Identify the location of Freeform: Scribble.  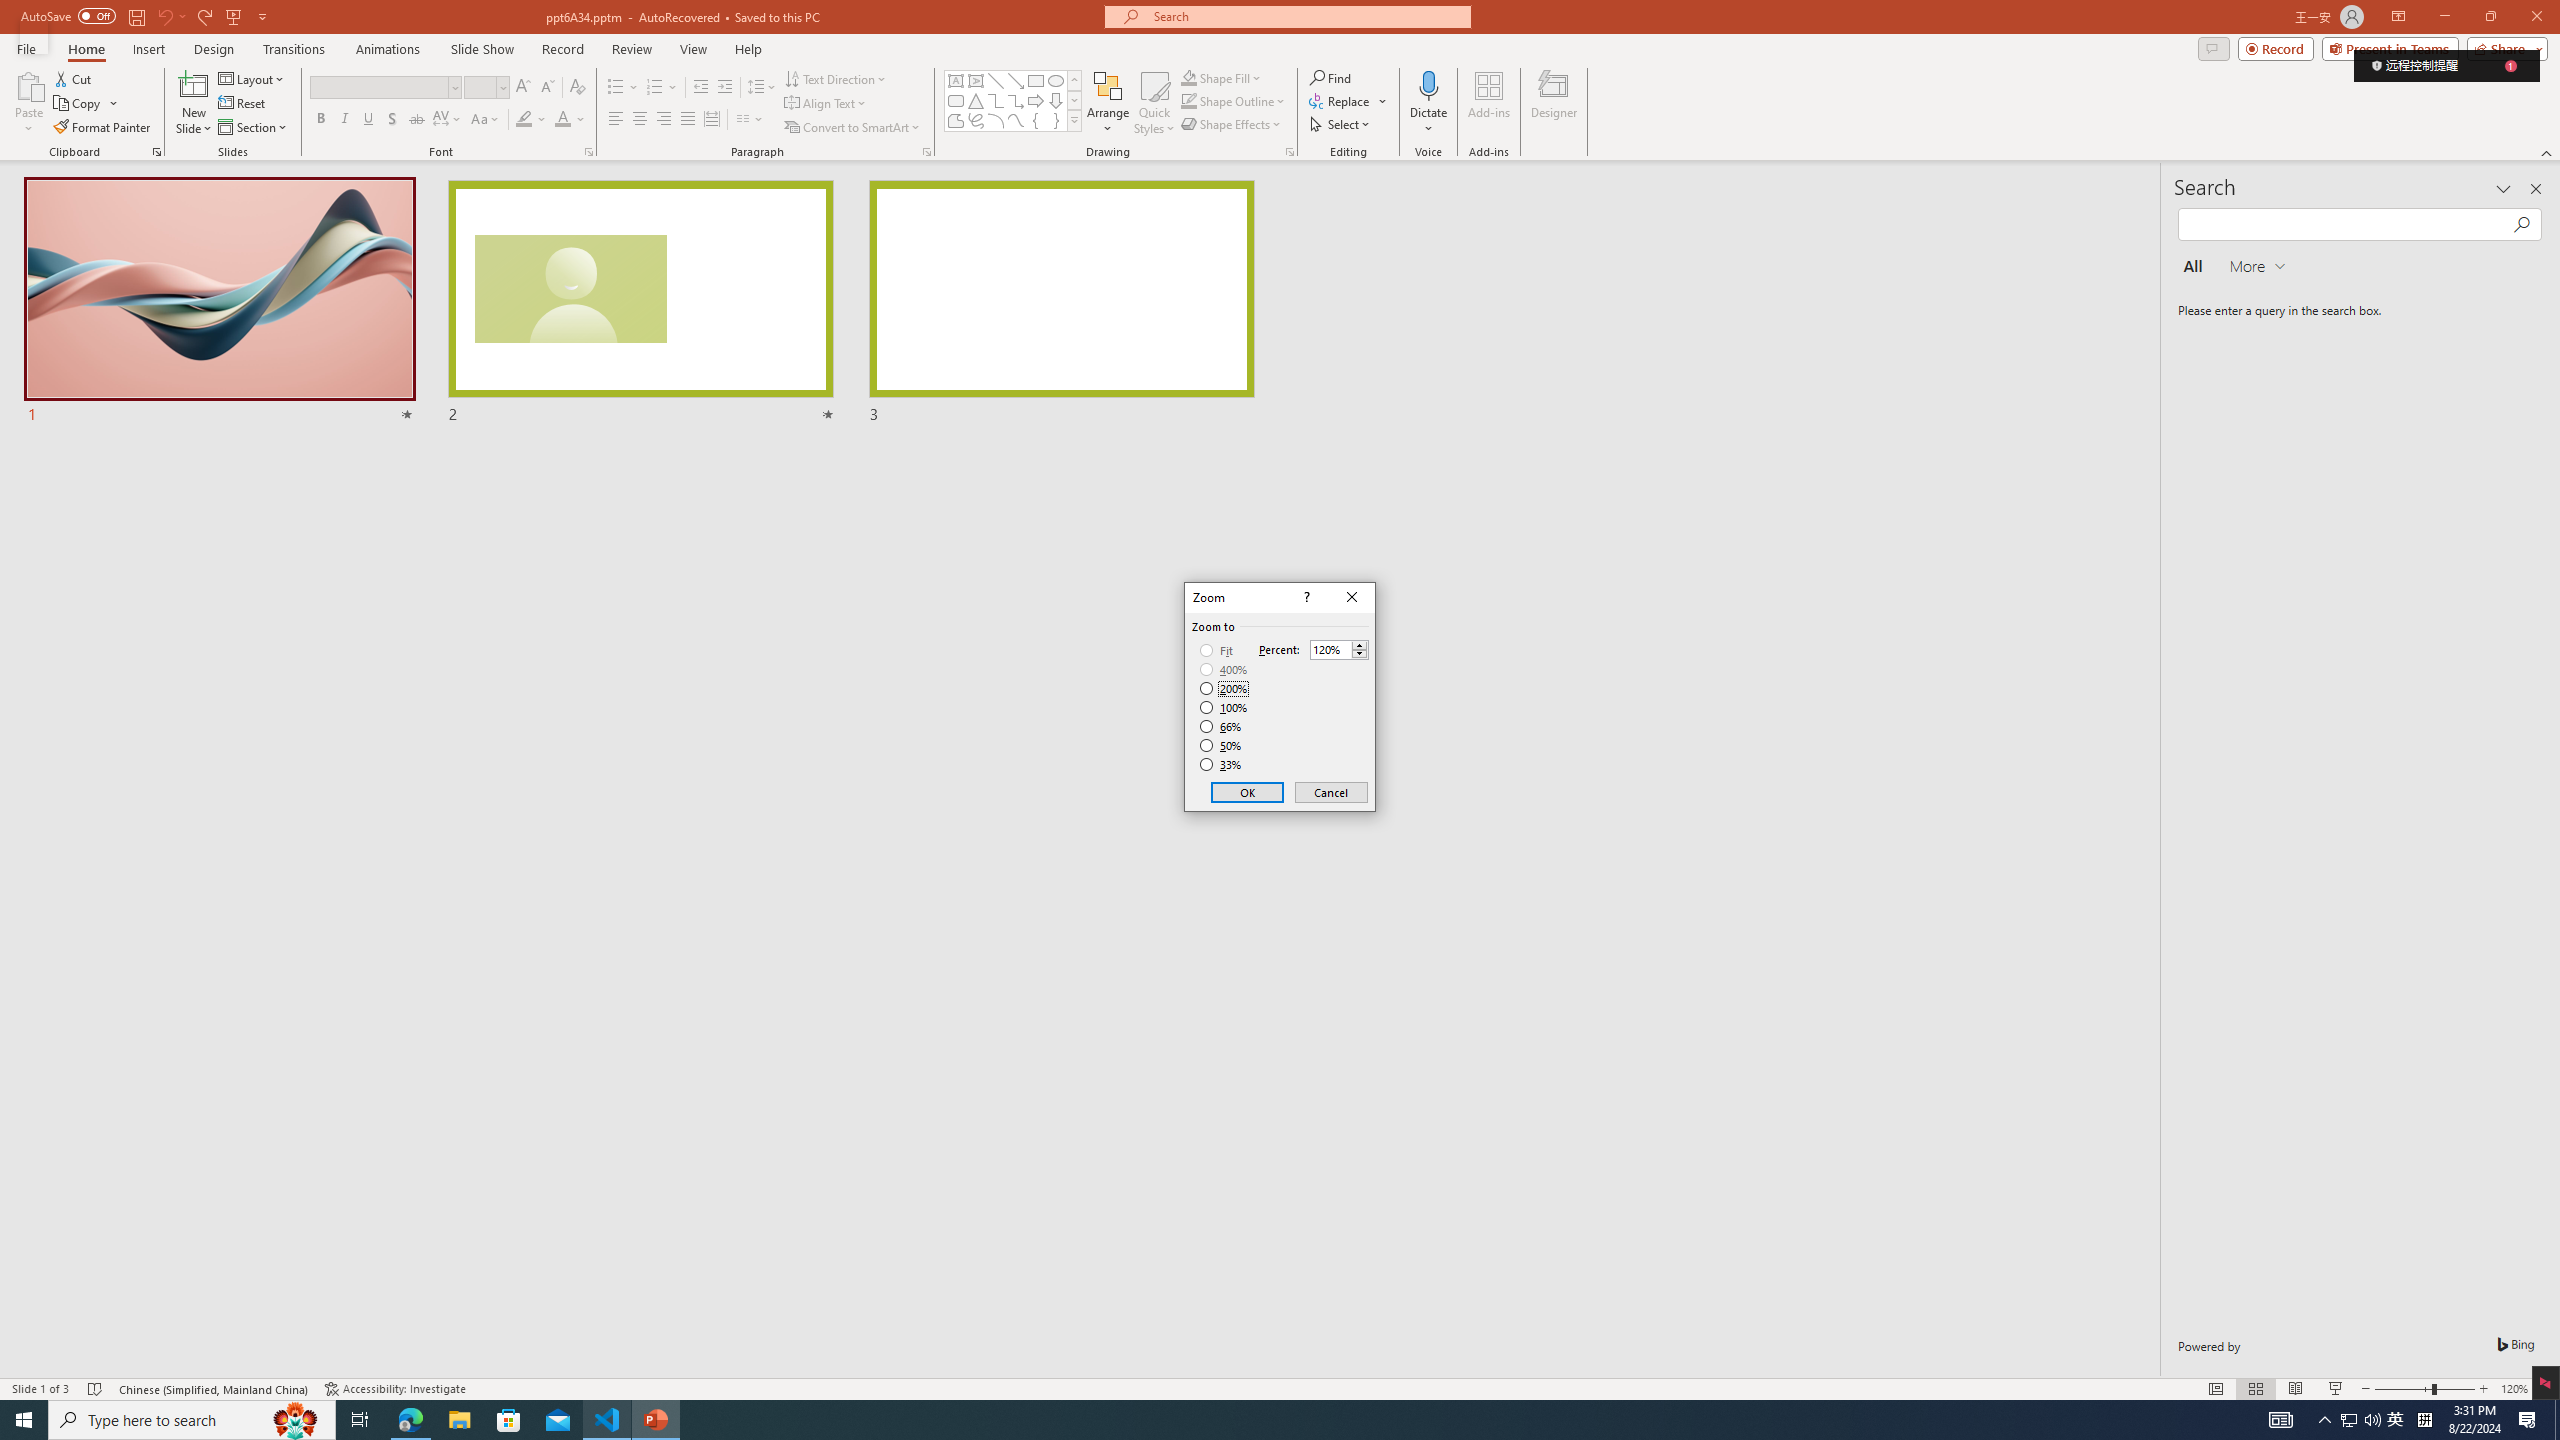
(975, 120).